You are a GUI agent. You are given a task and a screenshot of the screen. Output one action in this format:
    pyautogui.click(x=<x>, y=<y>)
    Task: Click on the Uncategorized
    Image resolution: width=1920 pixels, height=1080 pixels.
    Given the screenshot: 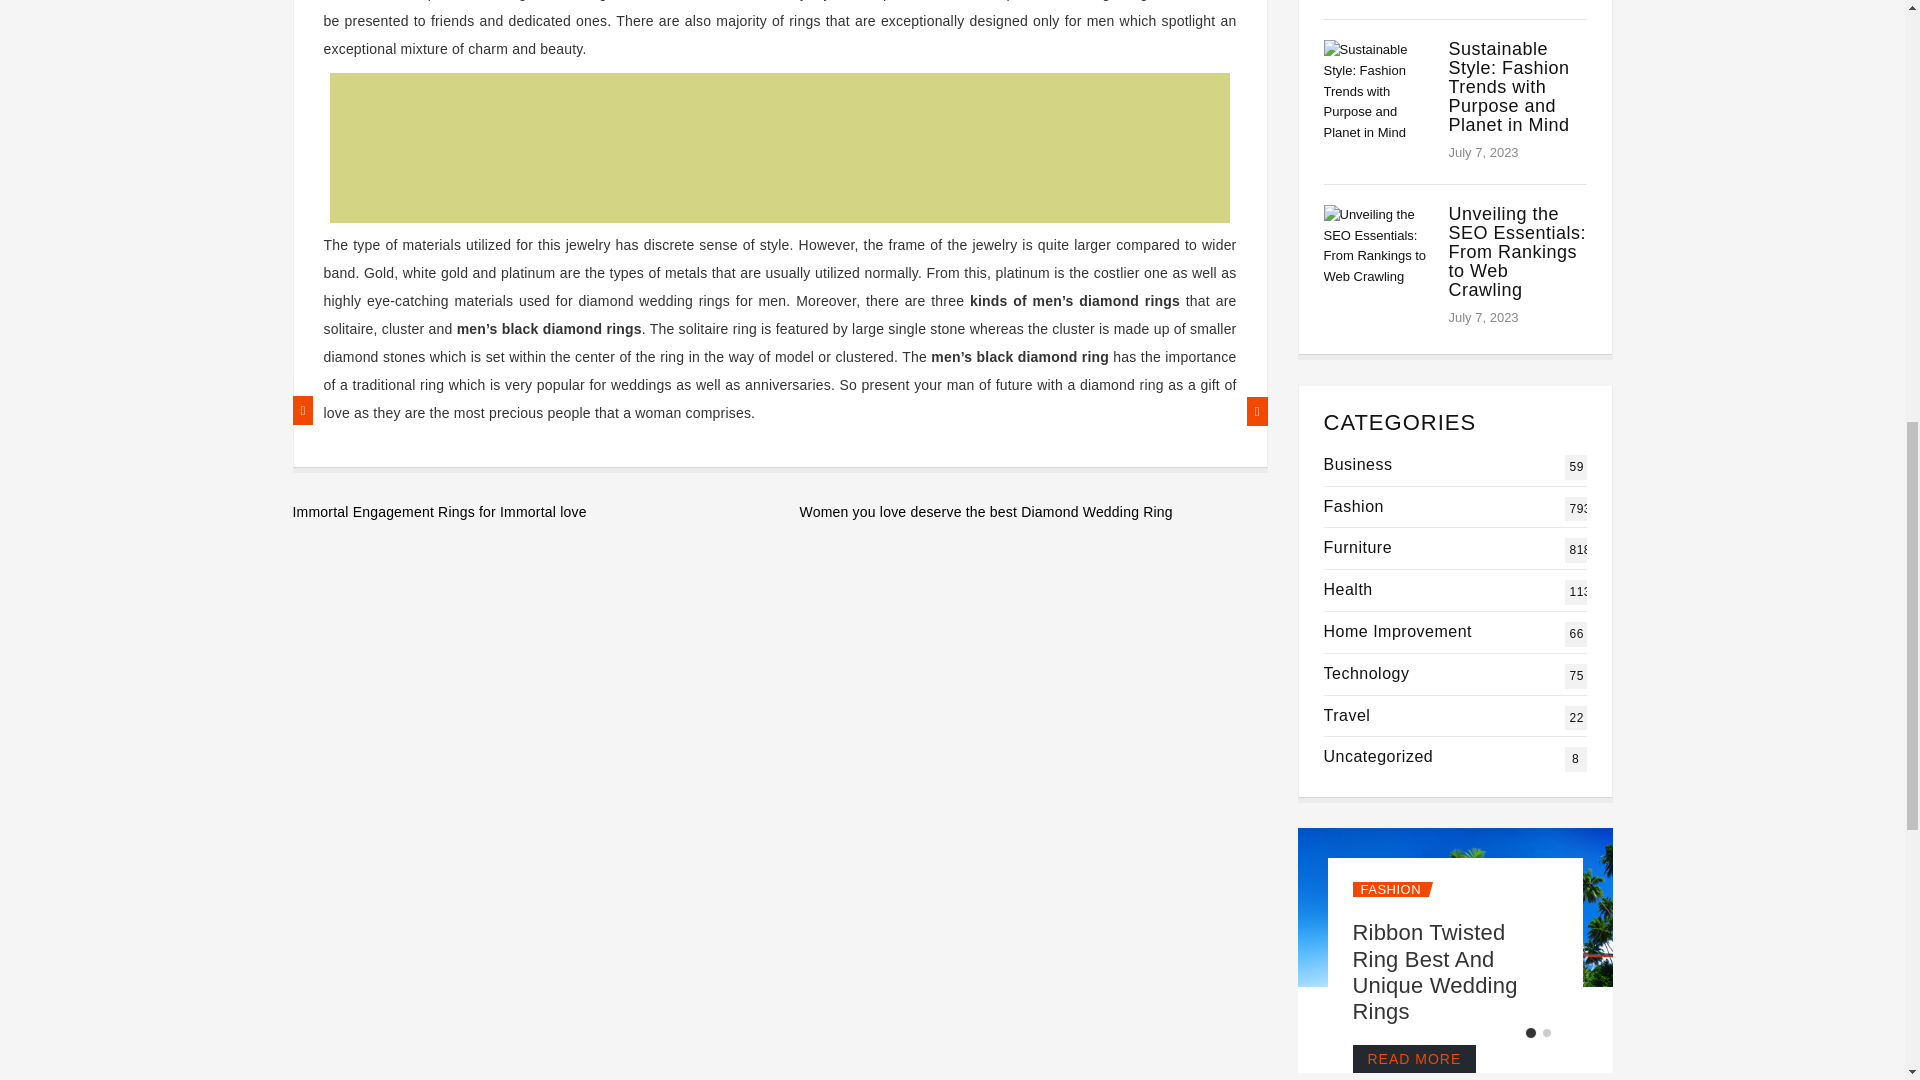 What is the action you would take?
    pyautogui.click(x=1366, y=673)
    